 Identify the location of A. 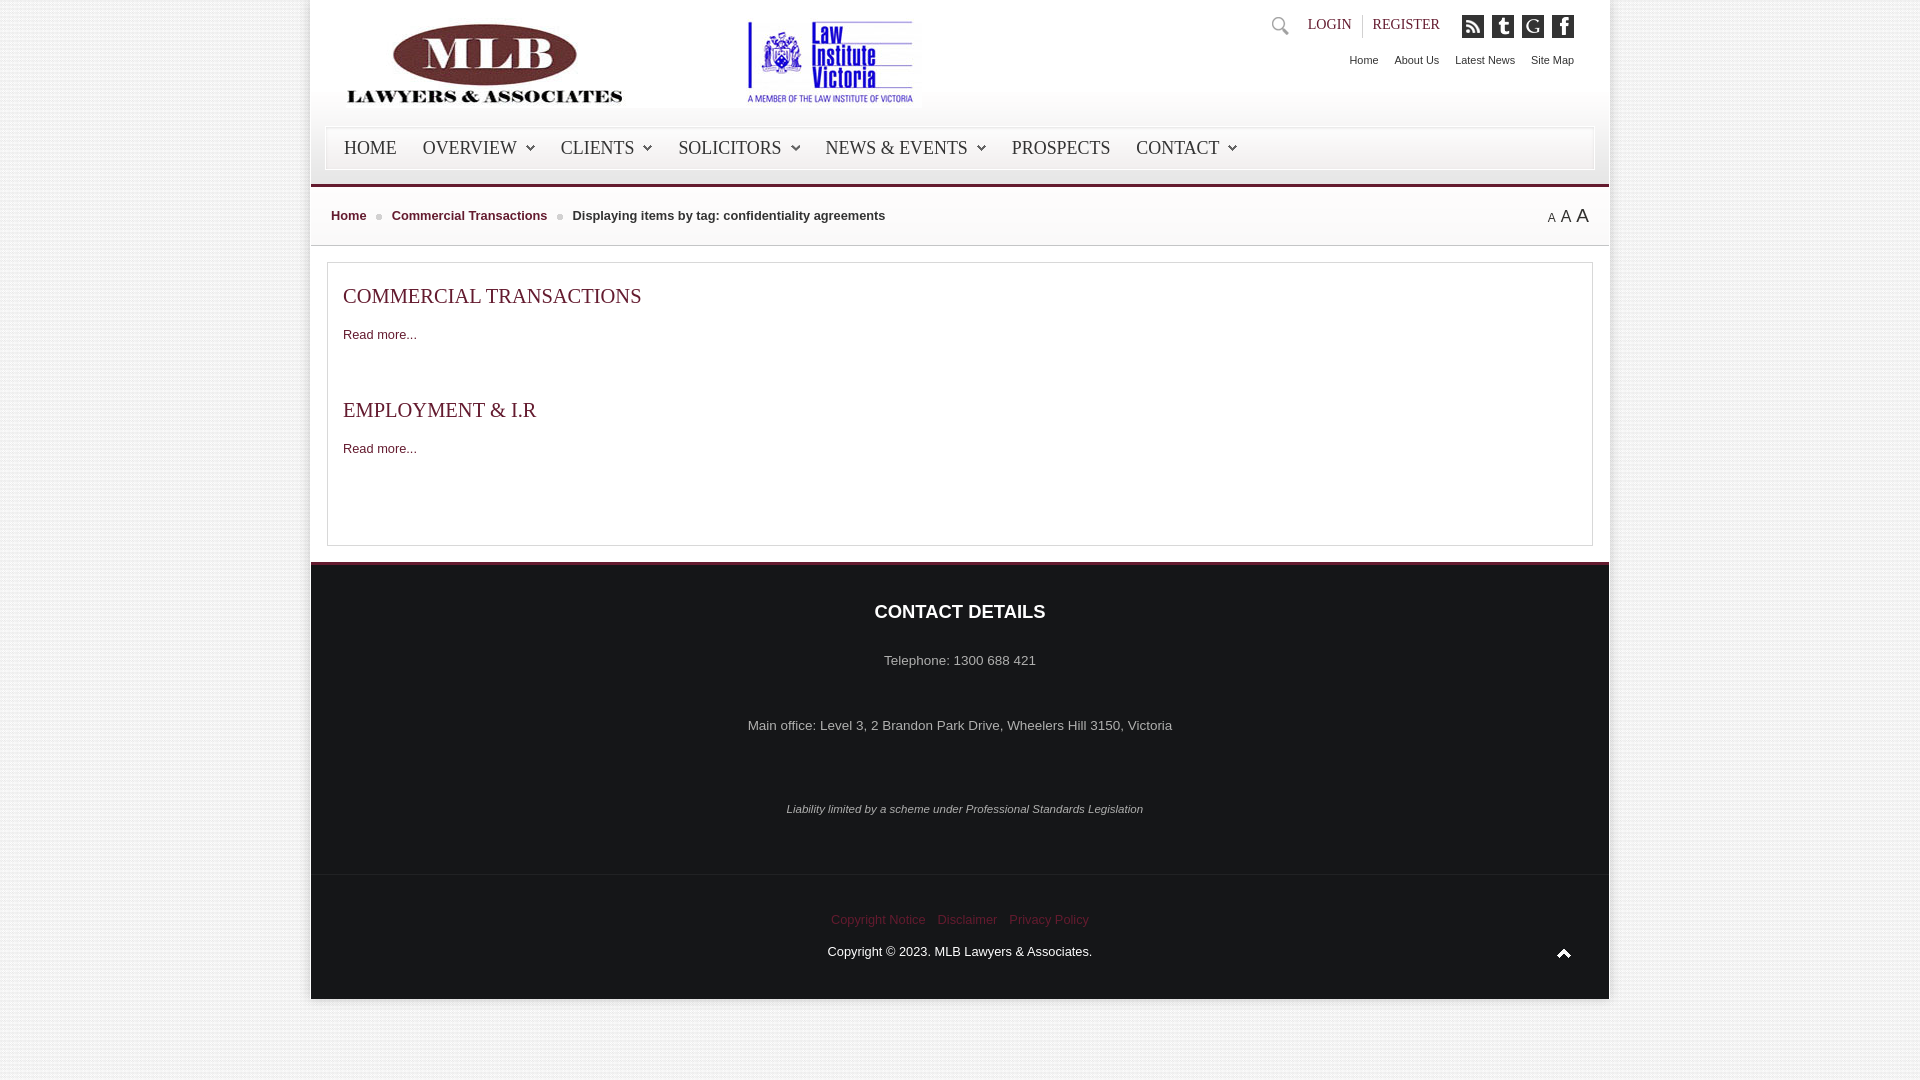
(1582, 216).